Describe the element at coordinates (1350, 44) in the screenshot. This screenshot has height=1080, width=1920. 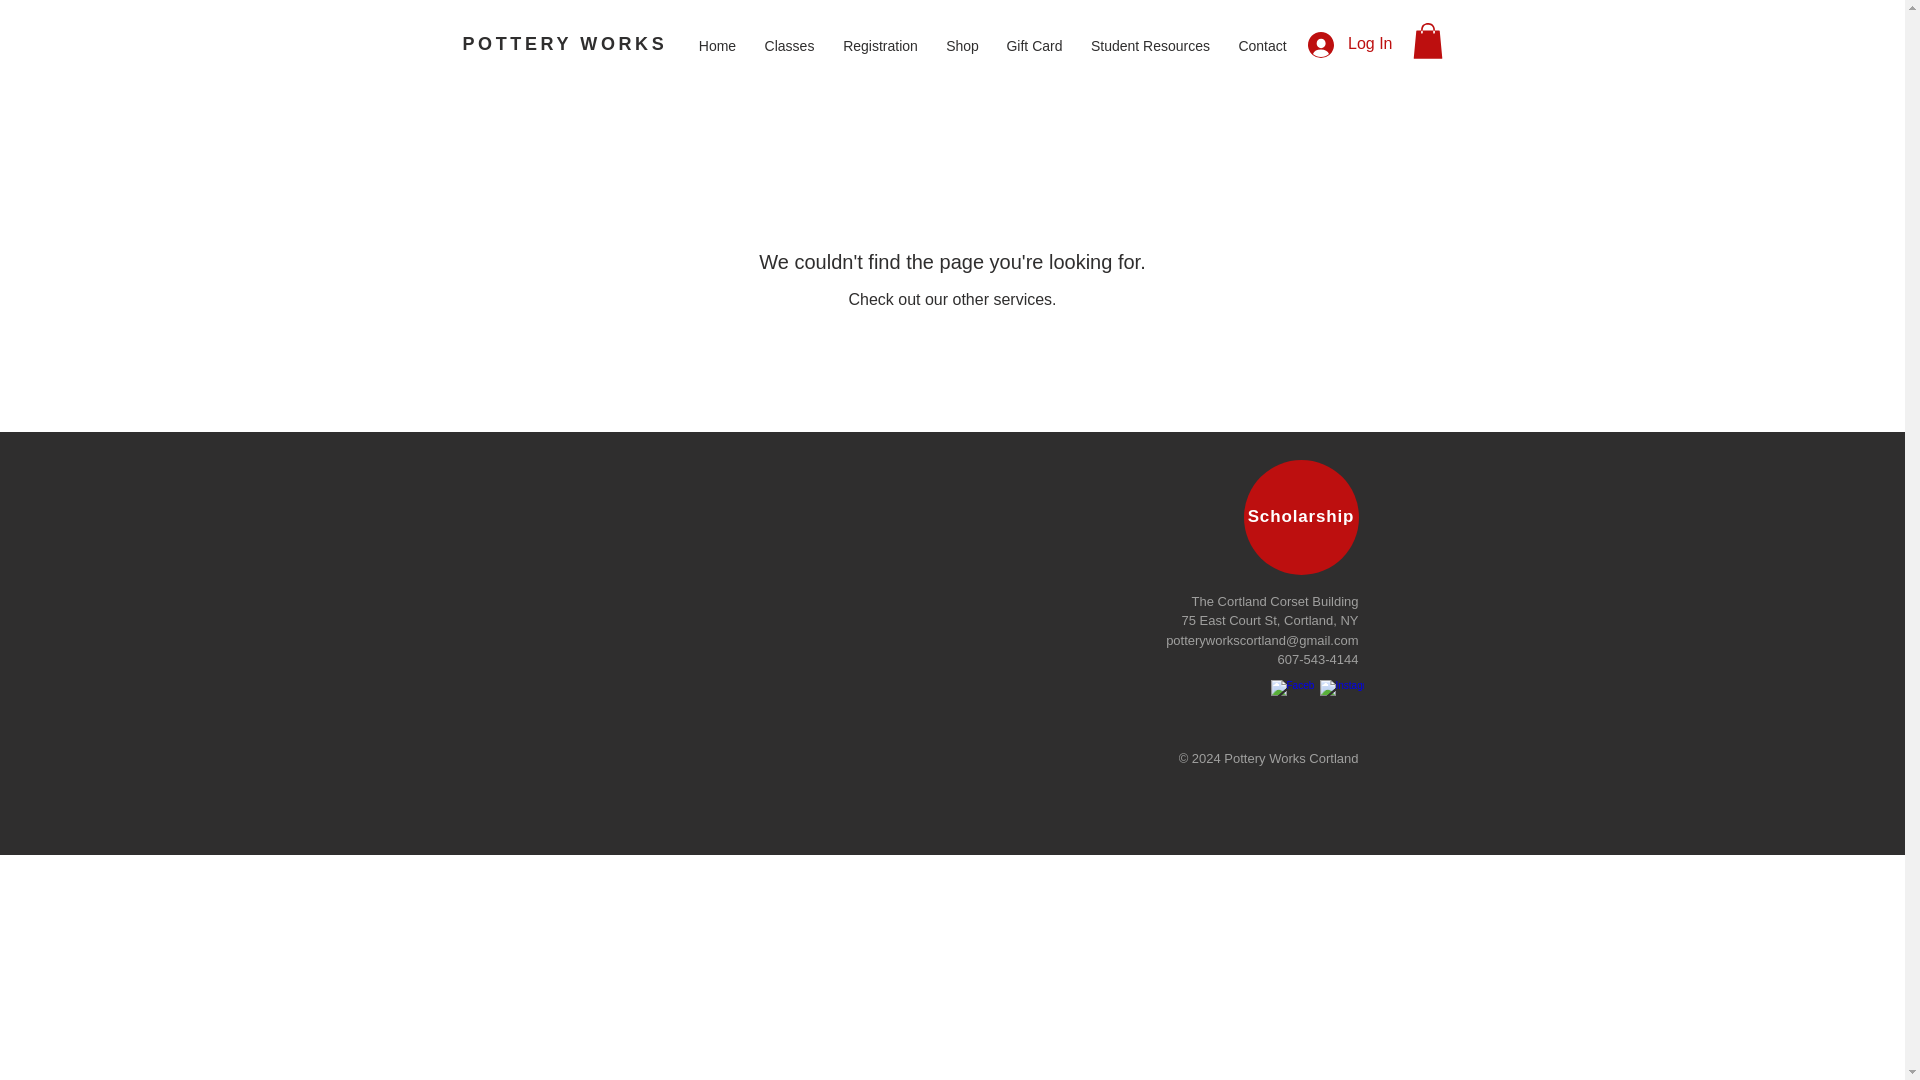
I see `Log In` at that location.